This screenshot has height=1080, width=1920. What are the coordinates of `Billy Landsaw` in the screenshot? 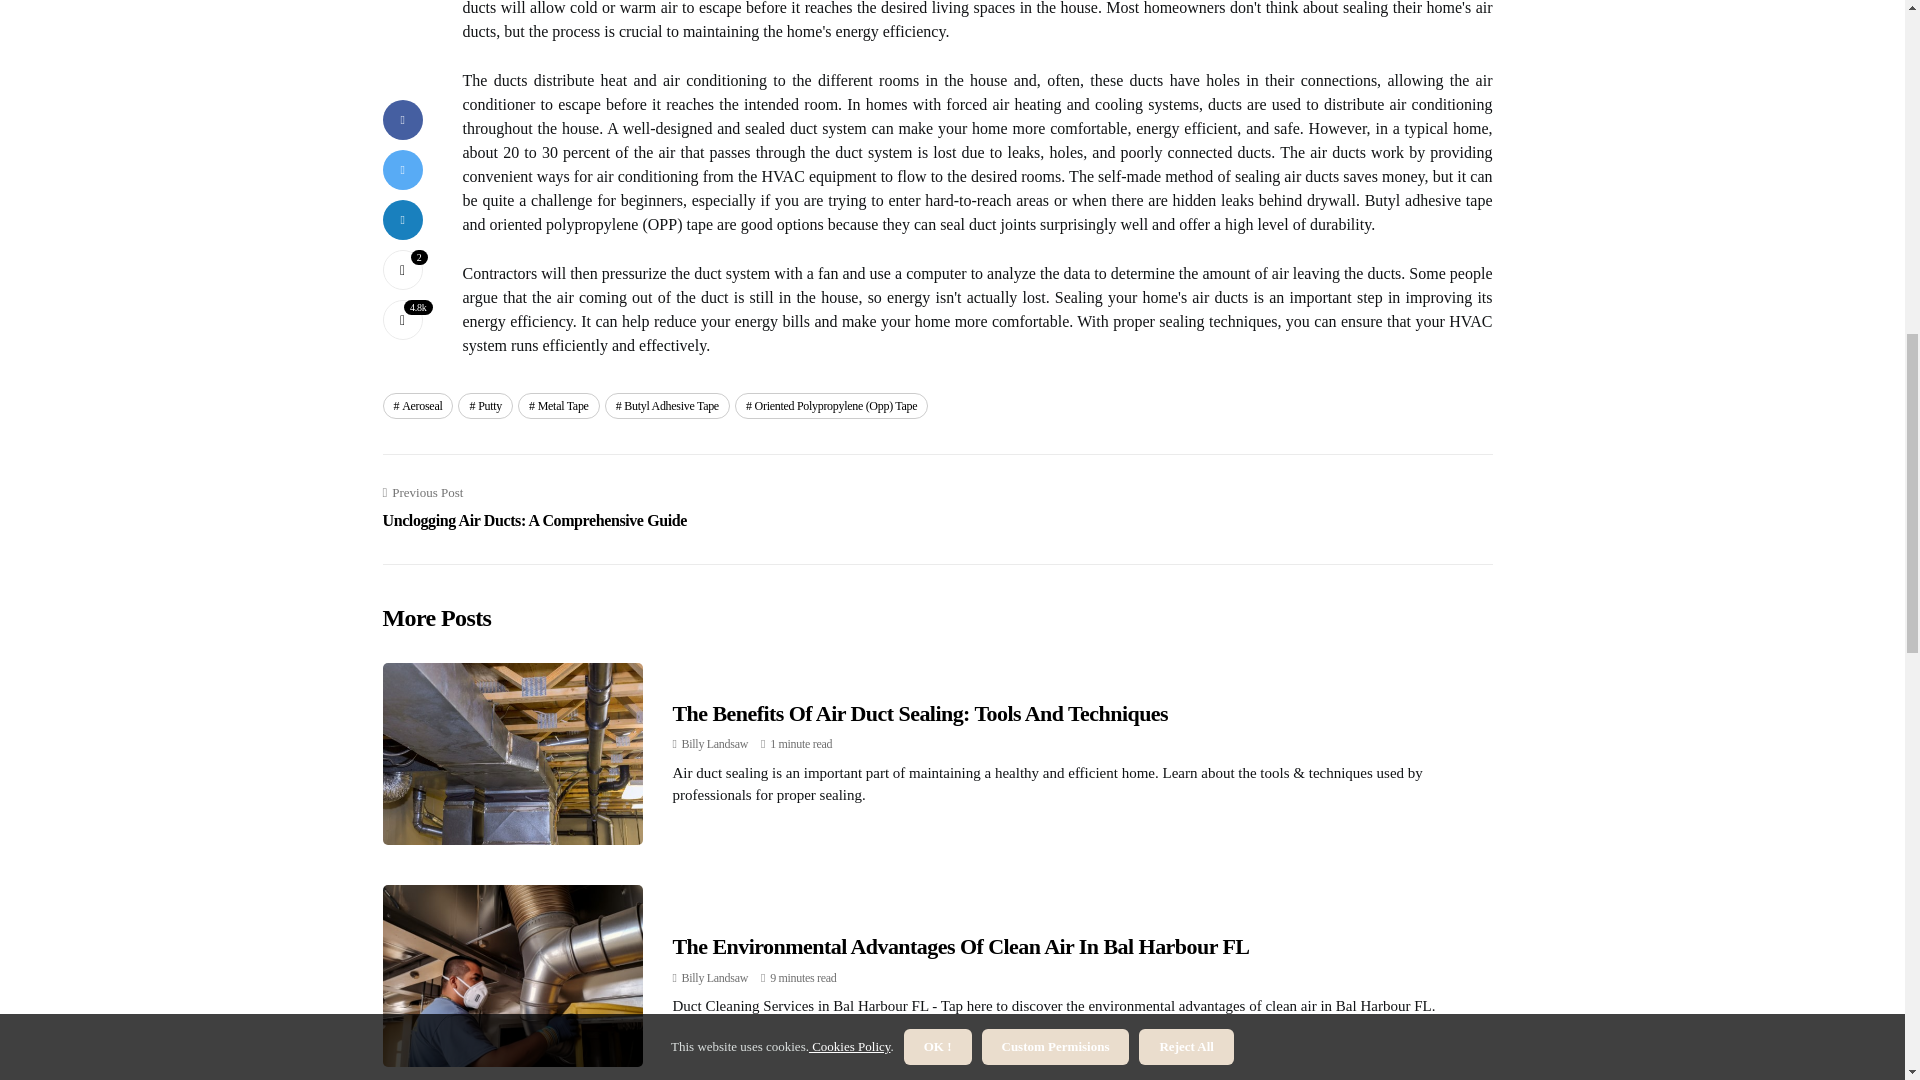 It's located at (714, 743).